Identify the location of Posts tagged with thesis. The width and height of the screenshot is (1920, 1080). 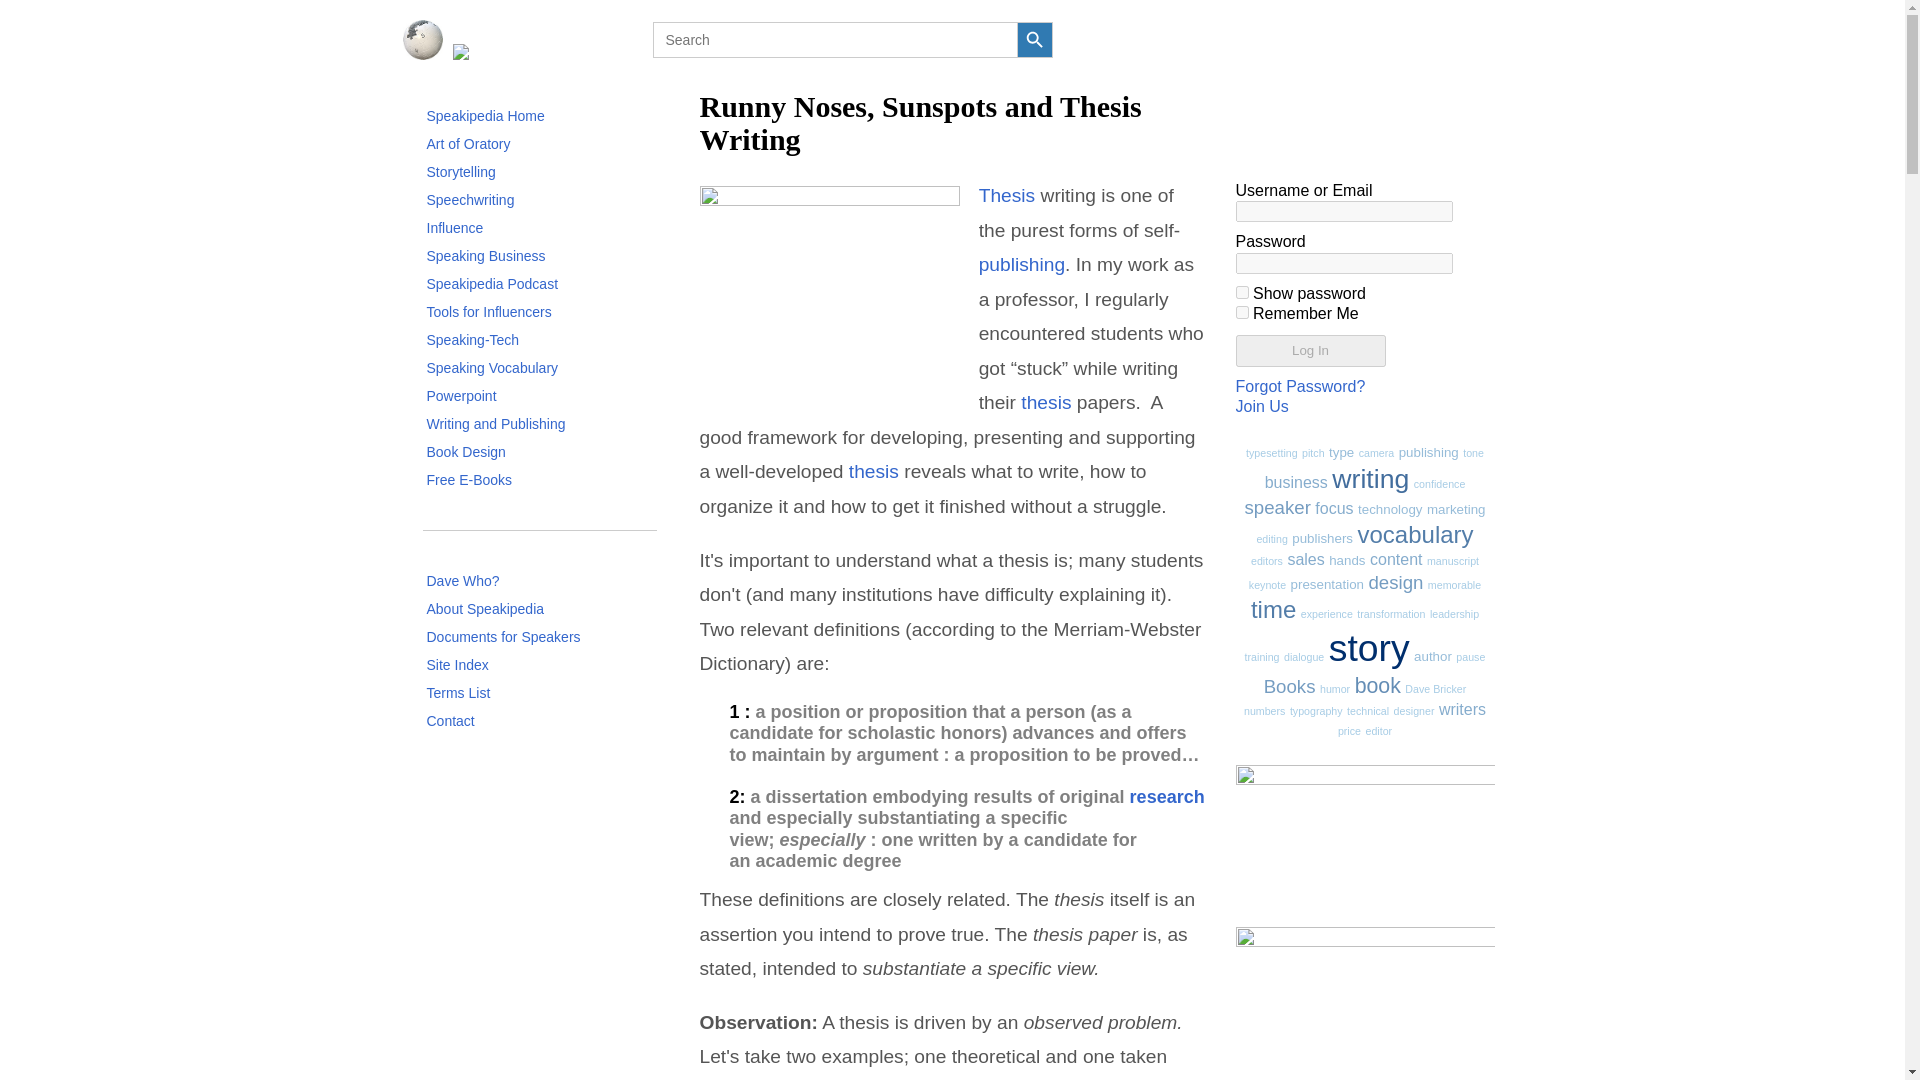
(1046, 402).